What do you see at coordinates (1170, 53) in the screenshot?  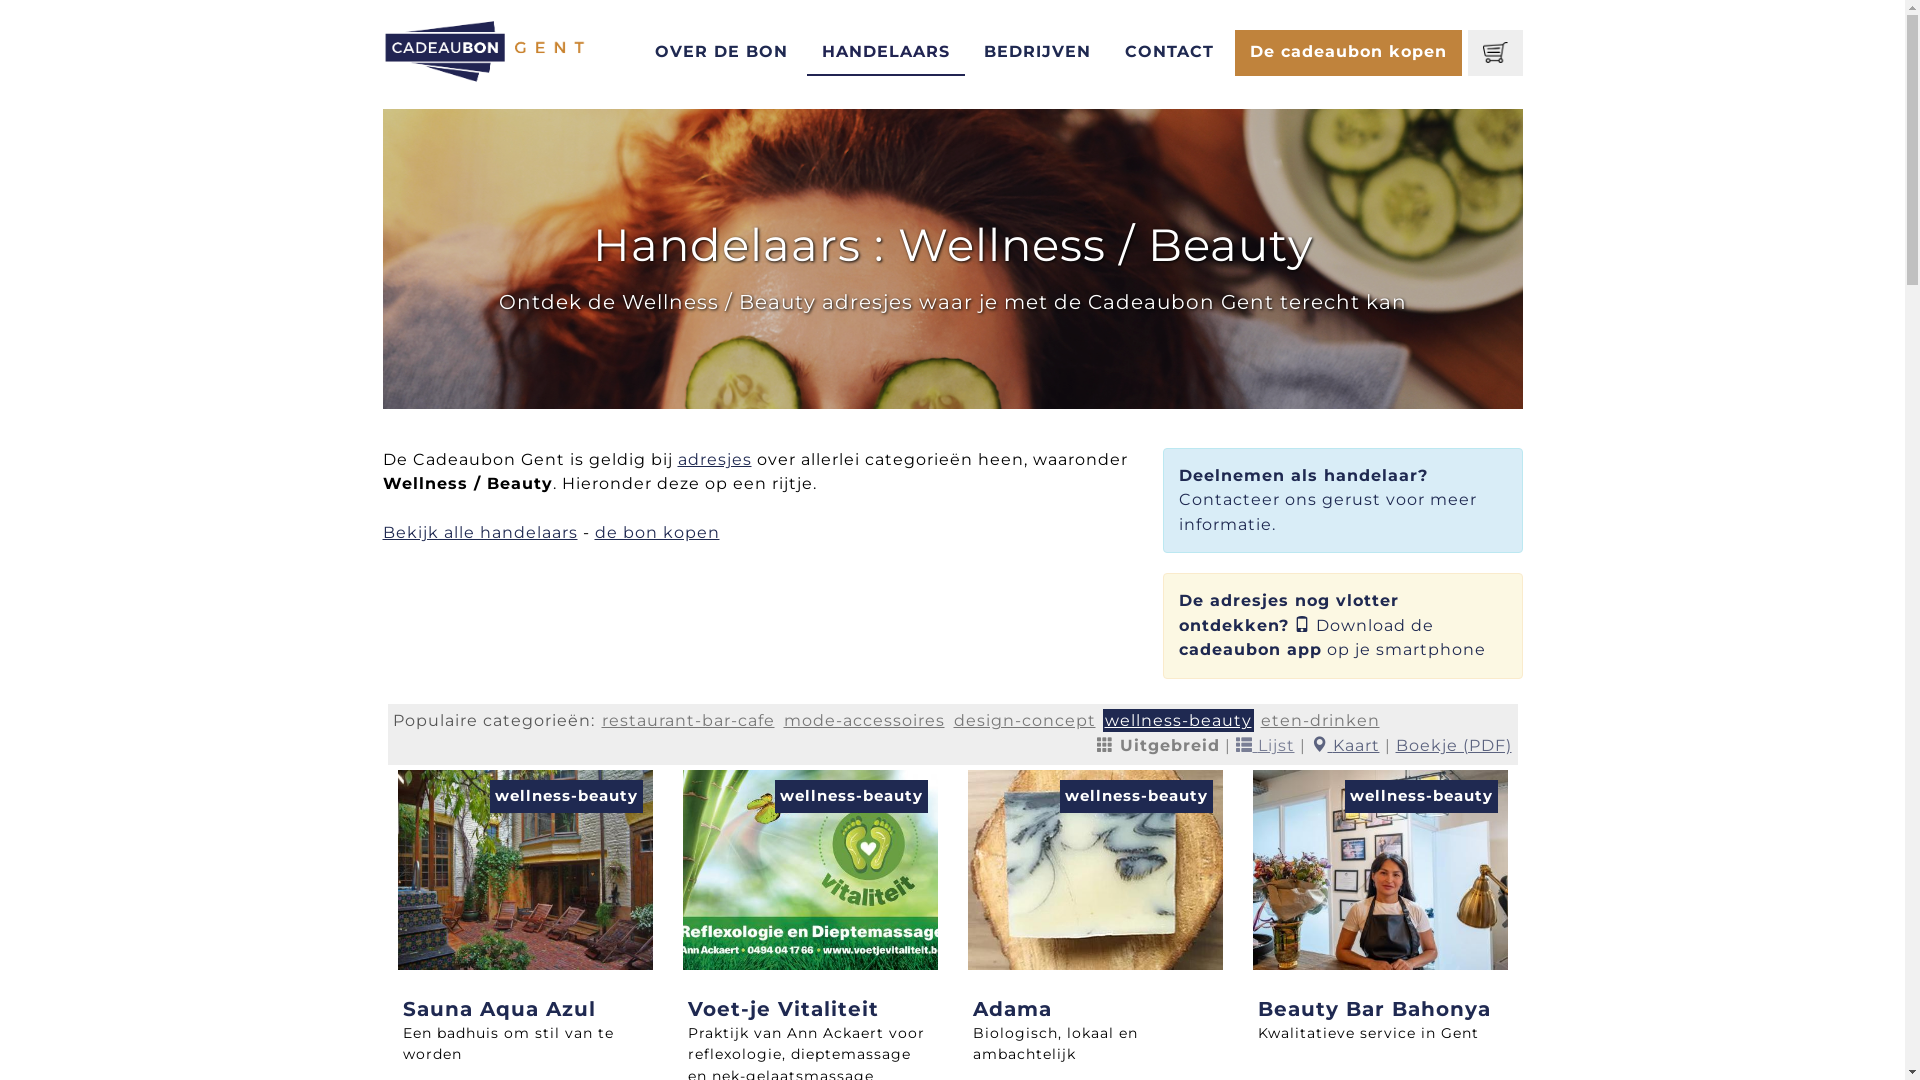 I see `CONTACT` at bounding box center [1170, 53].